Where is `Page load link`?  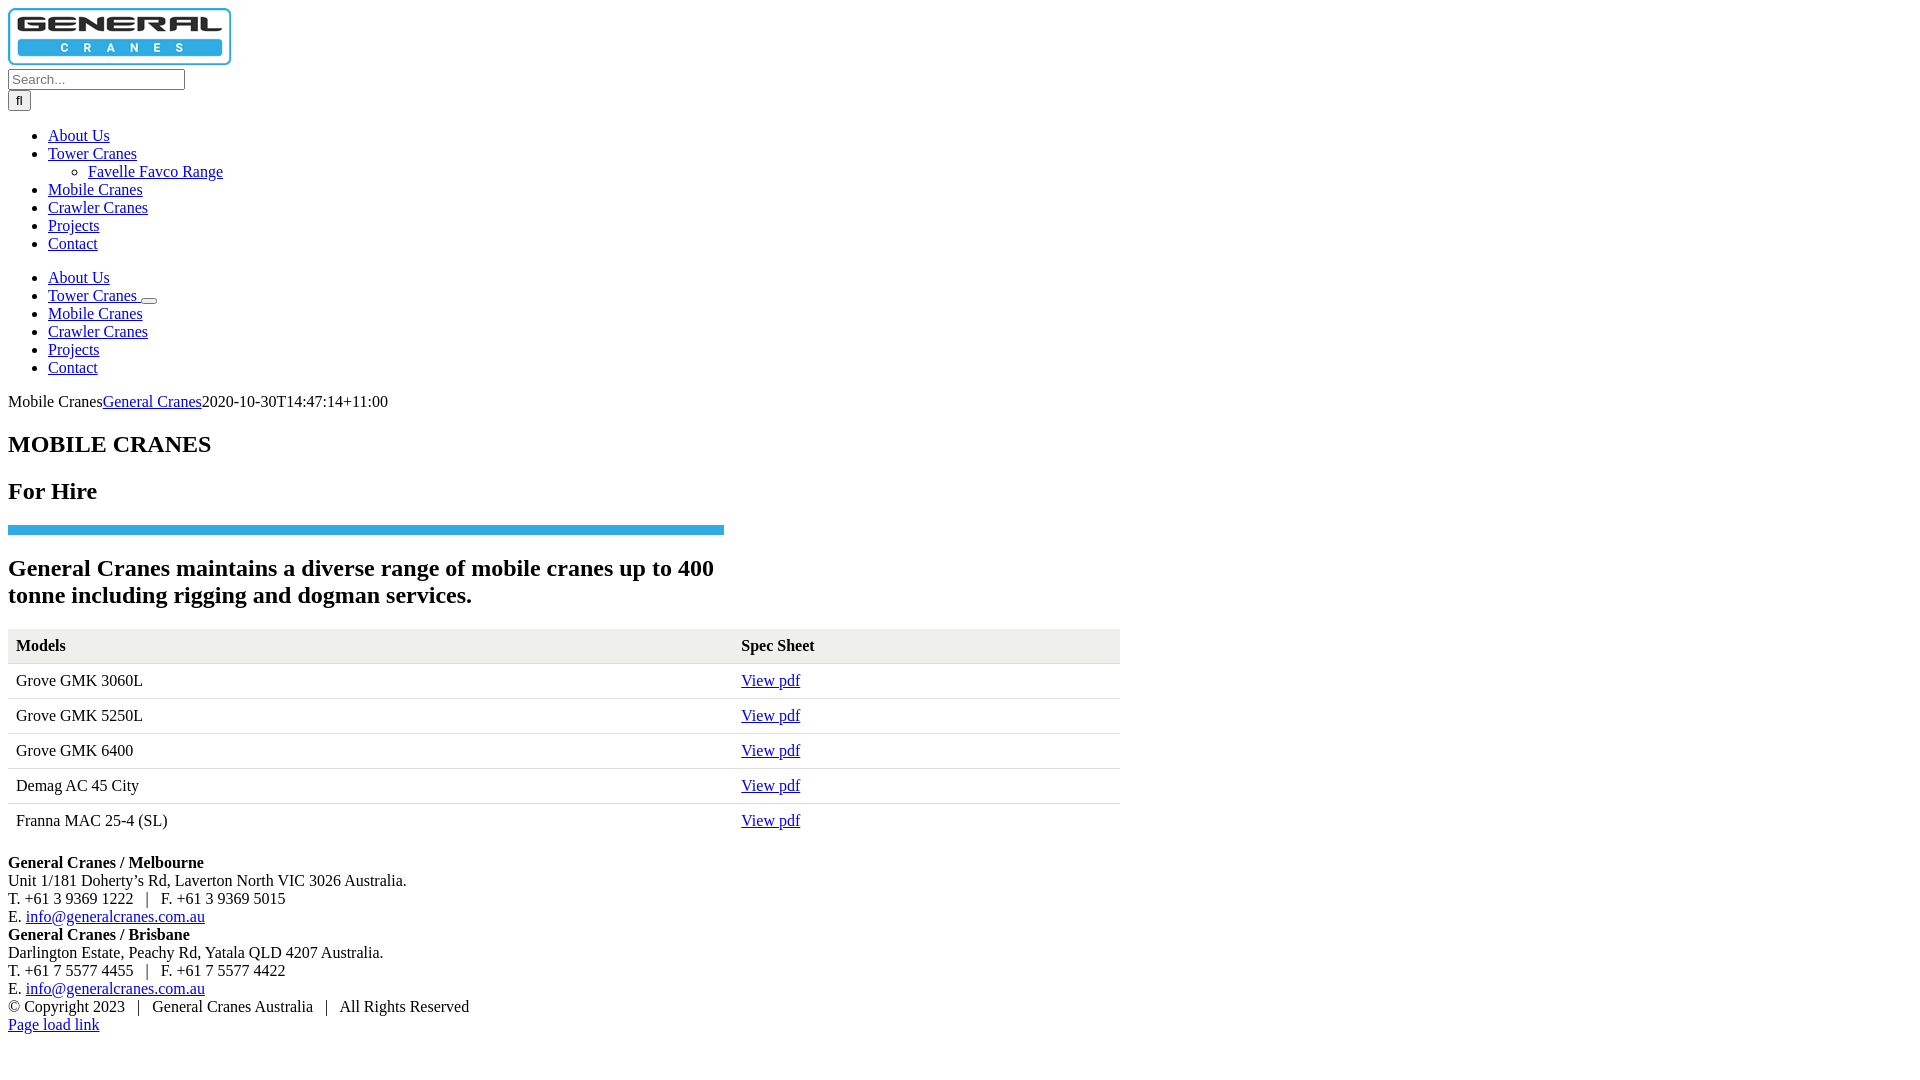
Page load link is located at coordinates (54, 1024).